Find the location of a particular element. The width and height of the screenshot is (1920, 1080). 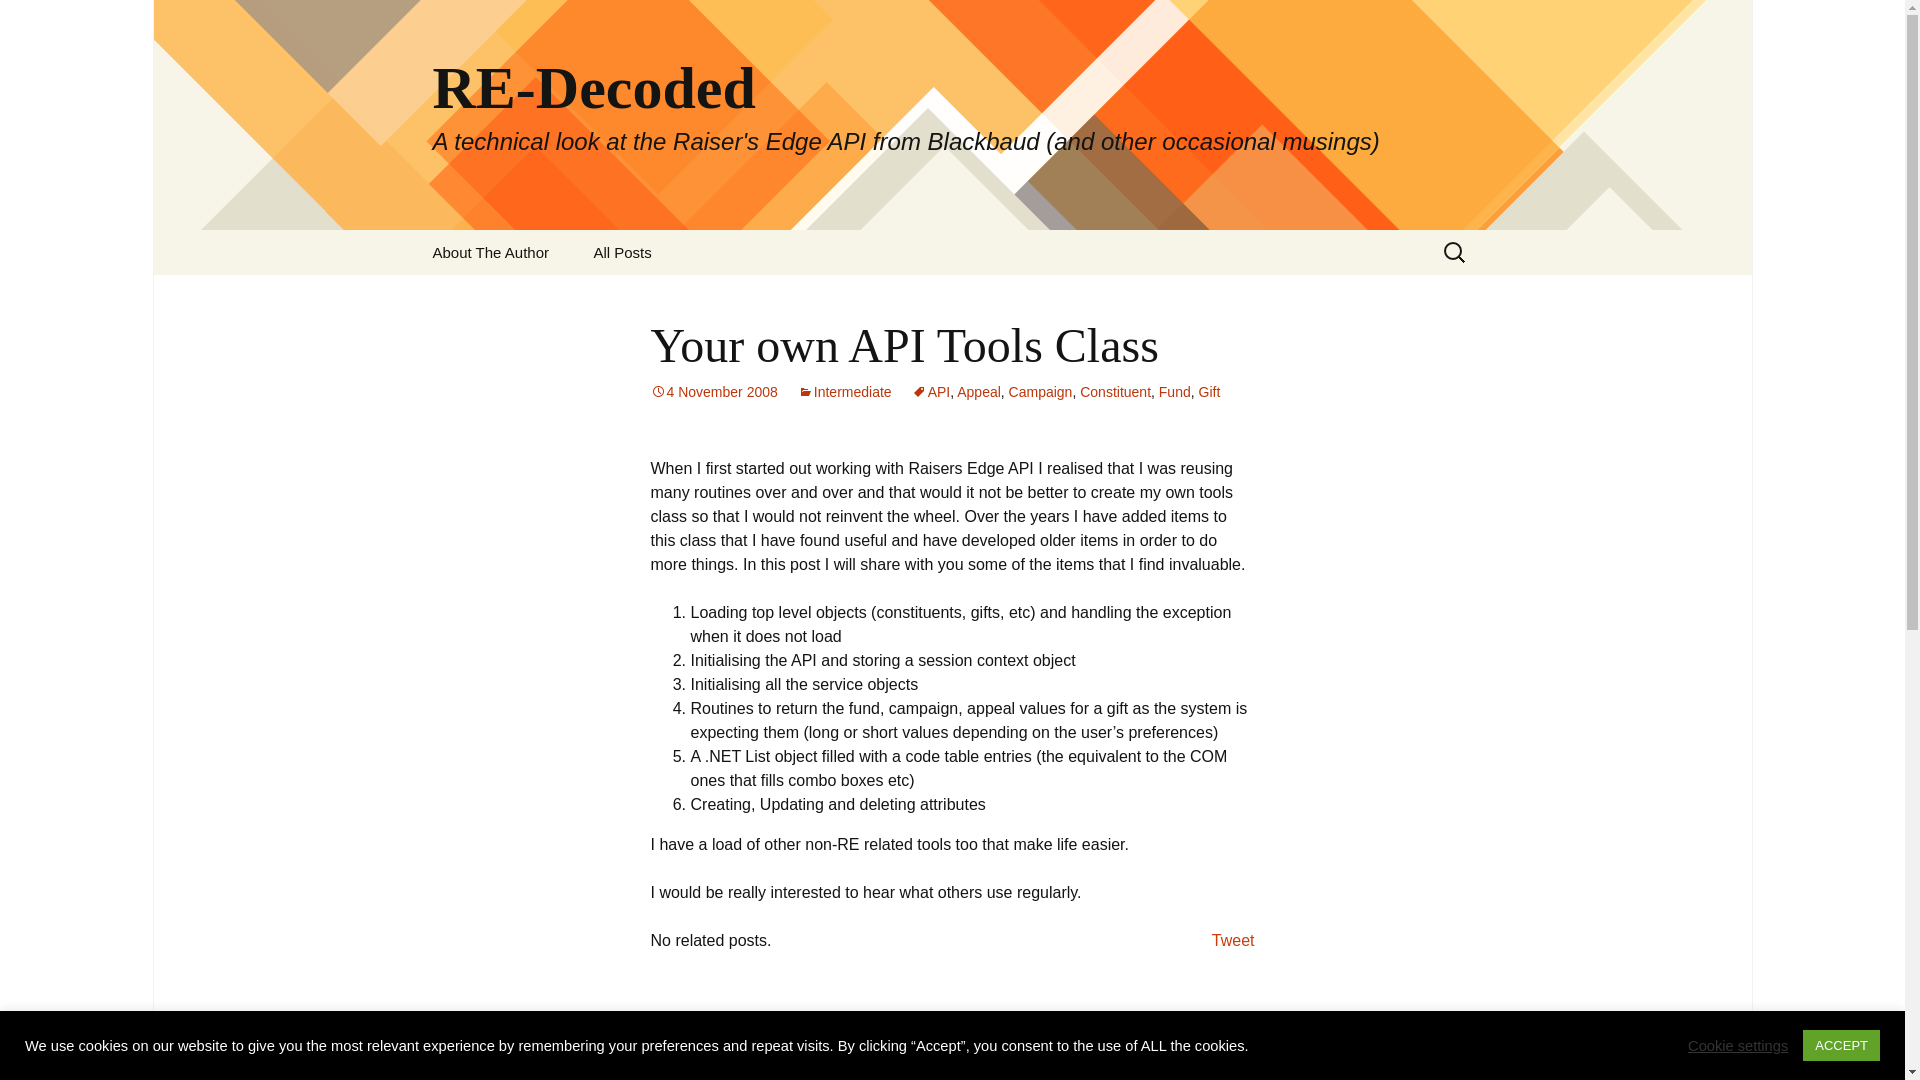

Gift is located at coordinates (1210, 392).